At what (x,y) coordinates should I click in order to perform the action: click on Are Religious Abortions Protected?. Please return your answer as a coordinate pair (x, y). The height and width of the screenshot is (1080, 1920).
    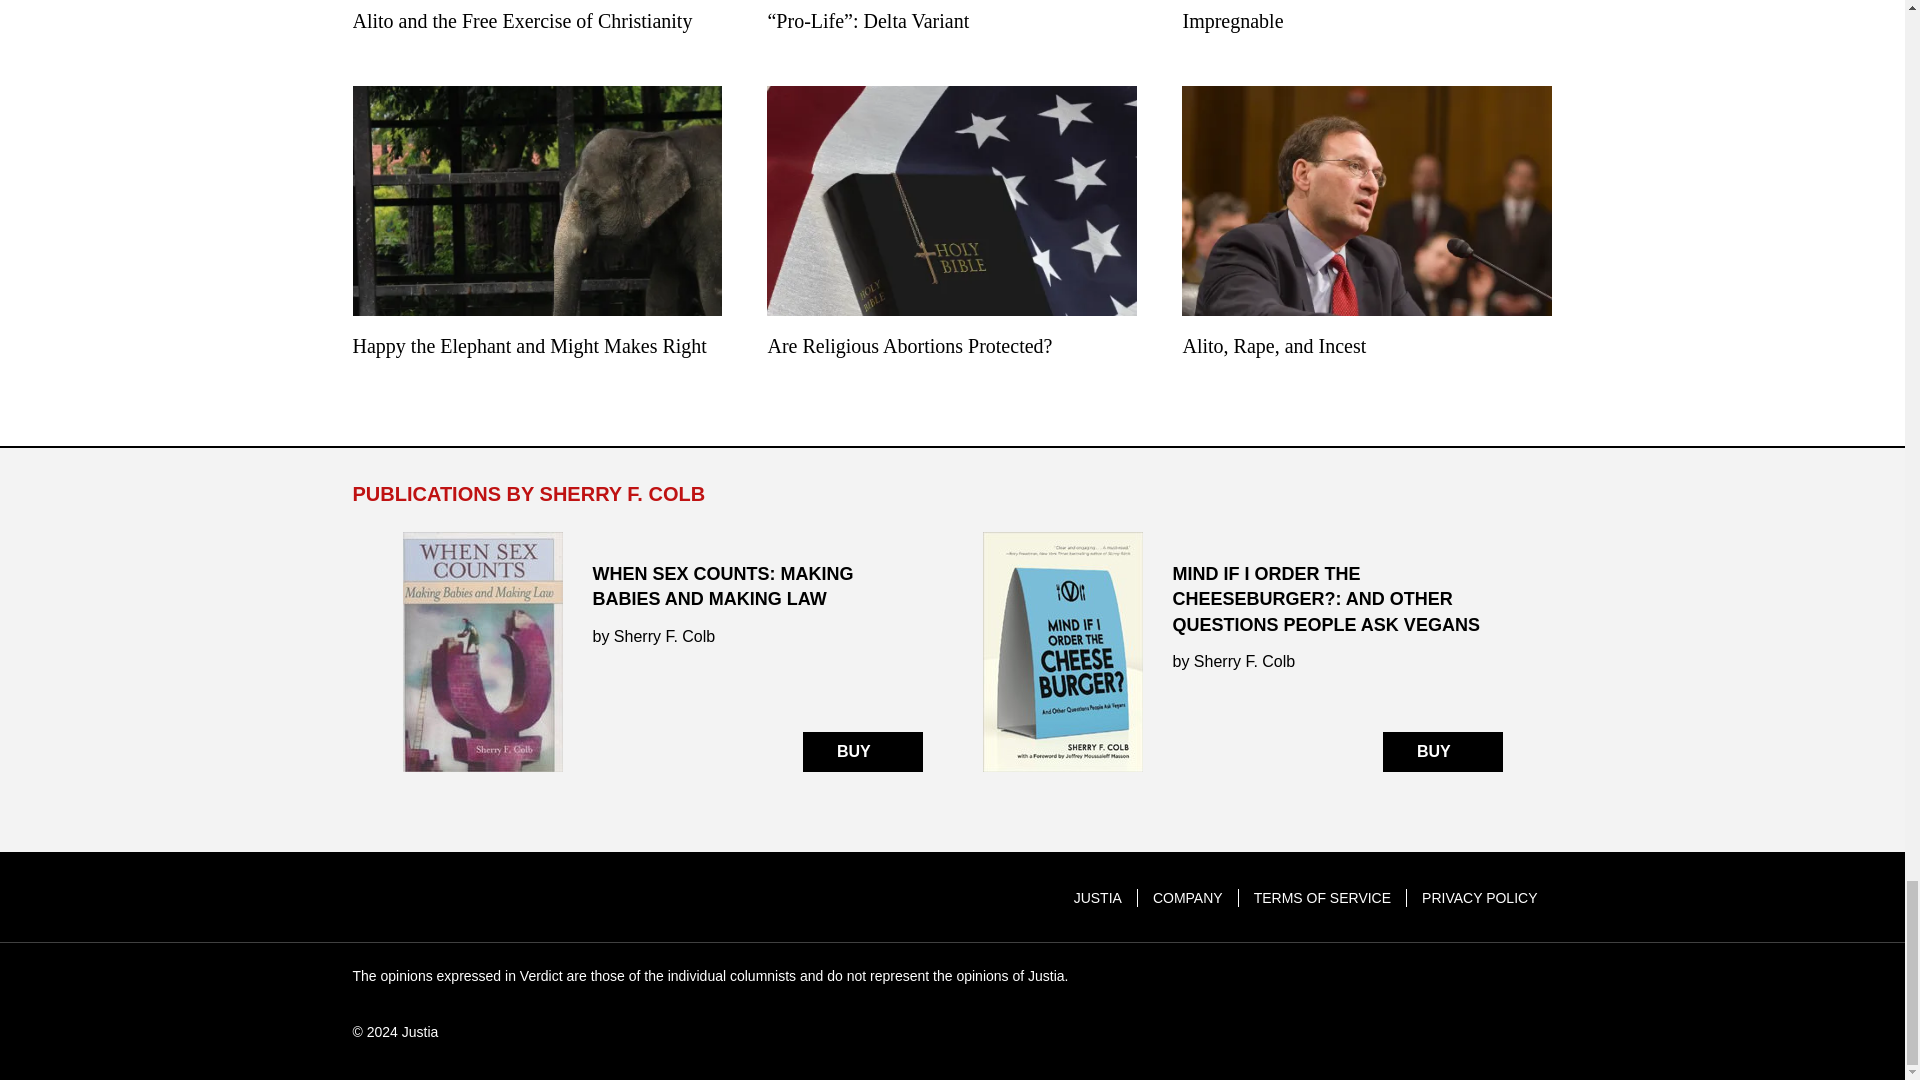
    Looking at the image, I should click on (951, 226).